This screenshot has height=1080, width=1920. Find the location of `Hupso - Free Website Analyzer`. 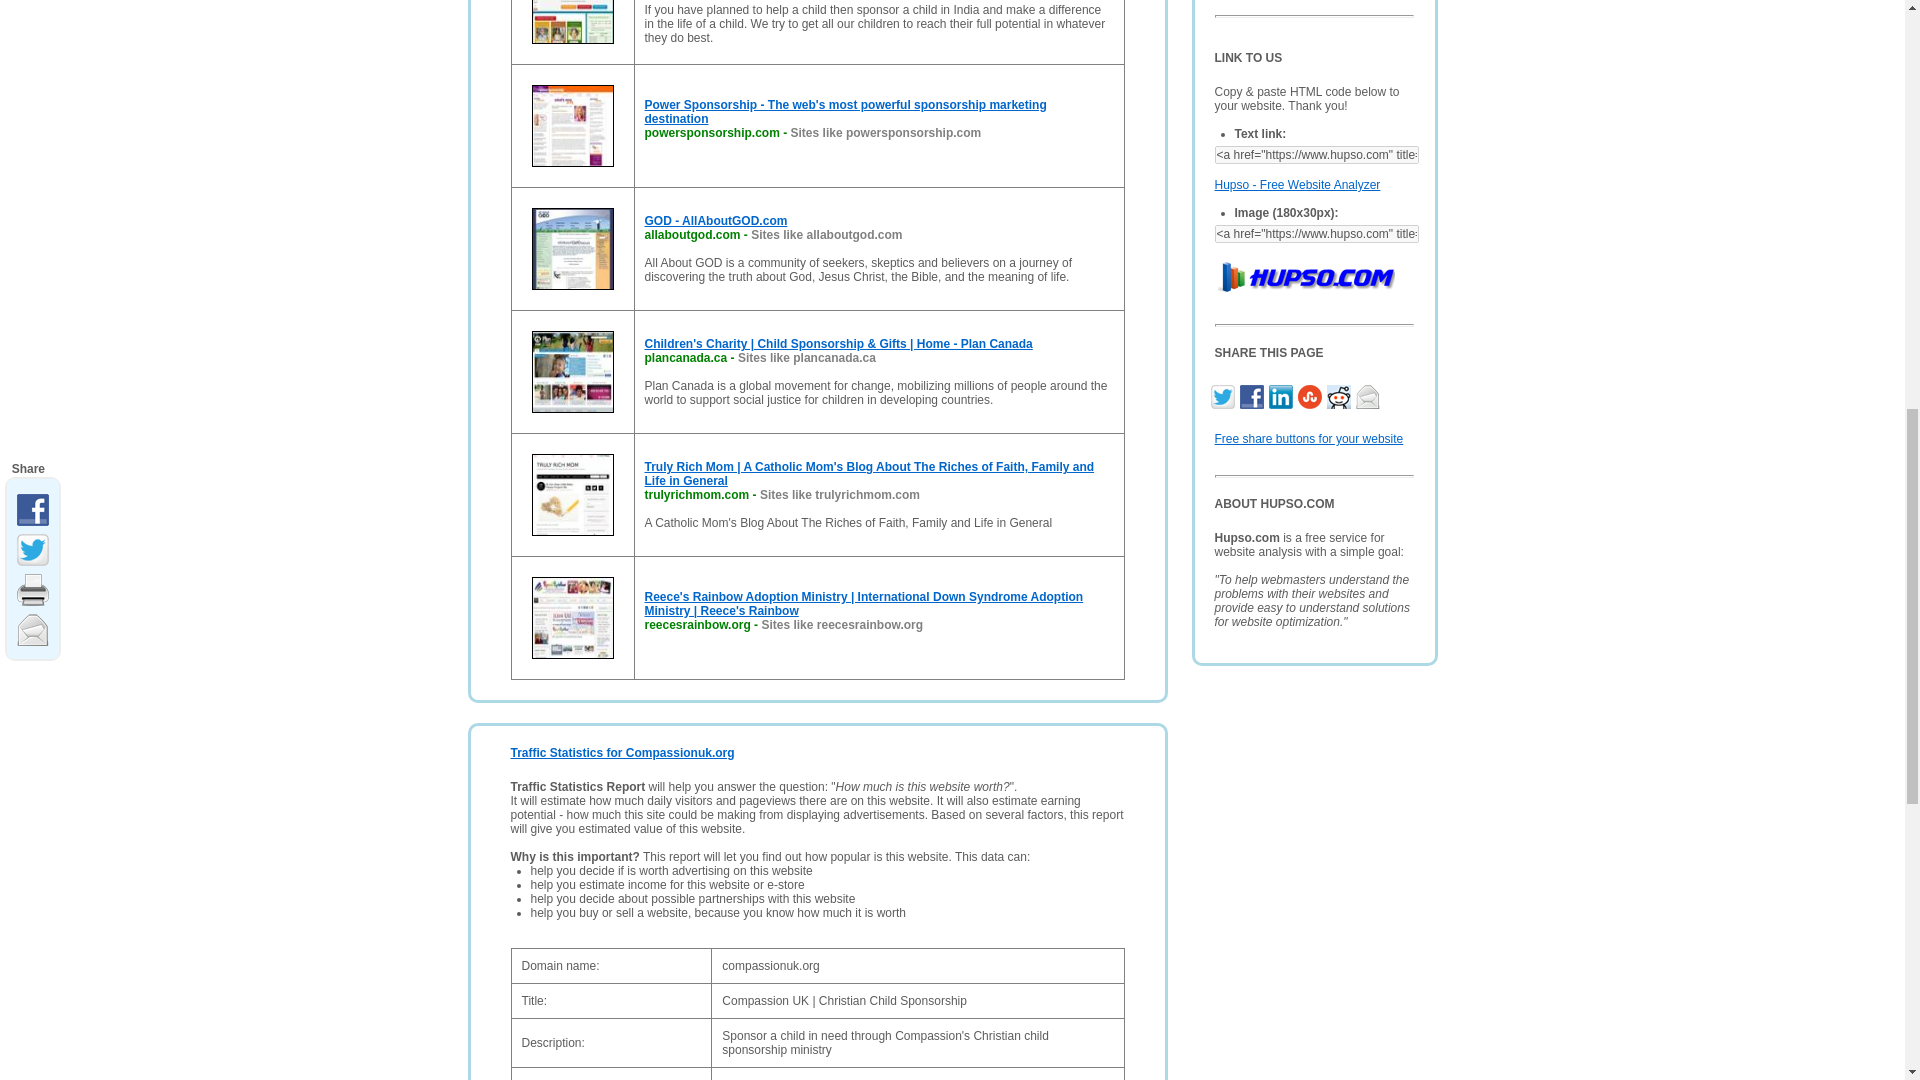

Hupso - Free Website Analyzer is located at coordinates (1303, 274).